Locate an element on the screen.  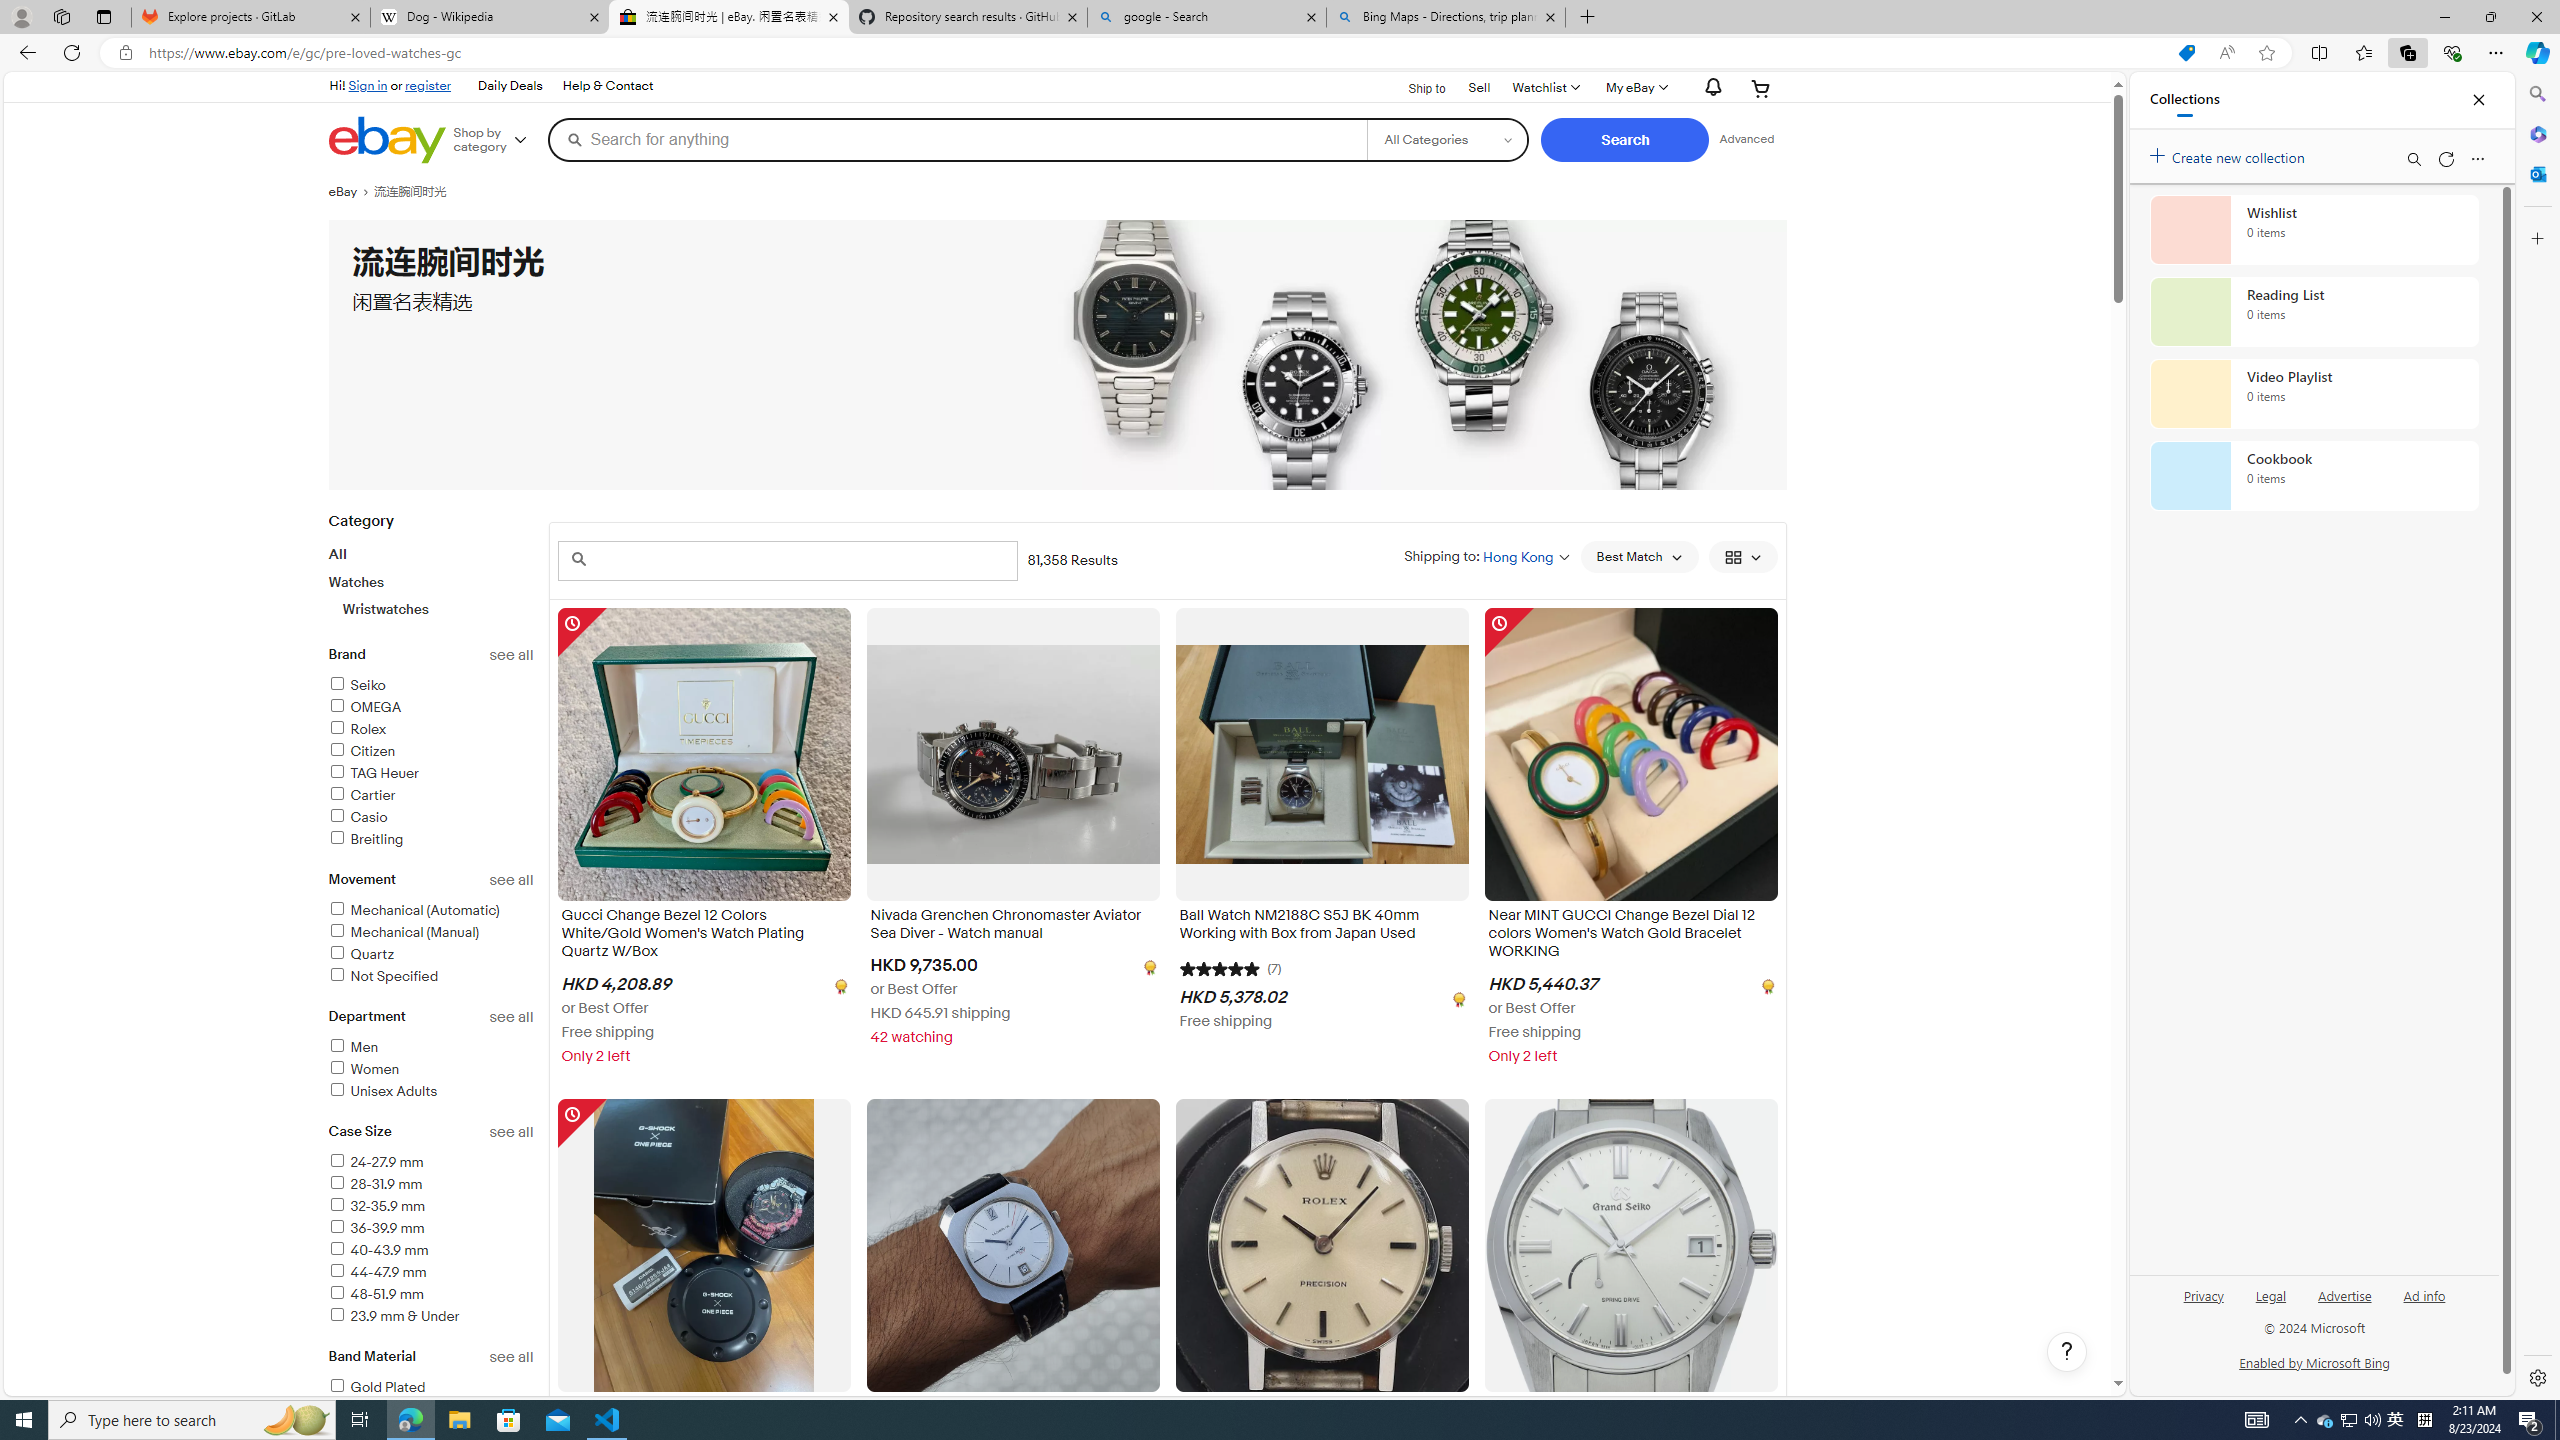
40-43.9 mm is located at coordinates (431, 1251).